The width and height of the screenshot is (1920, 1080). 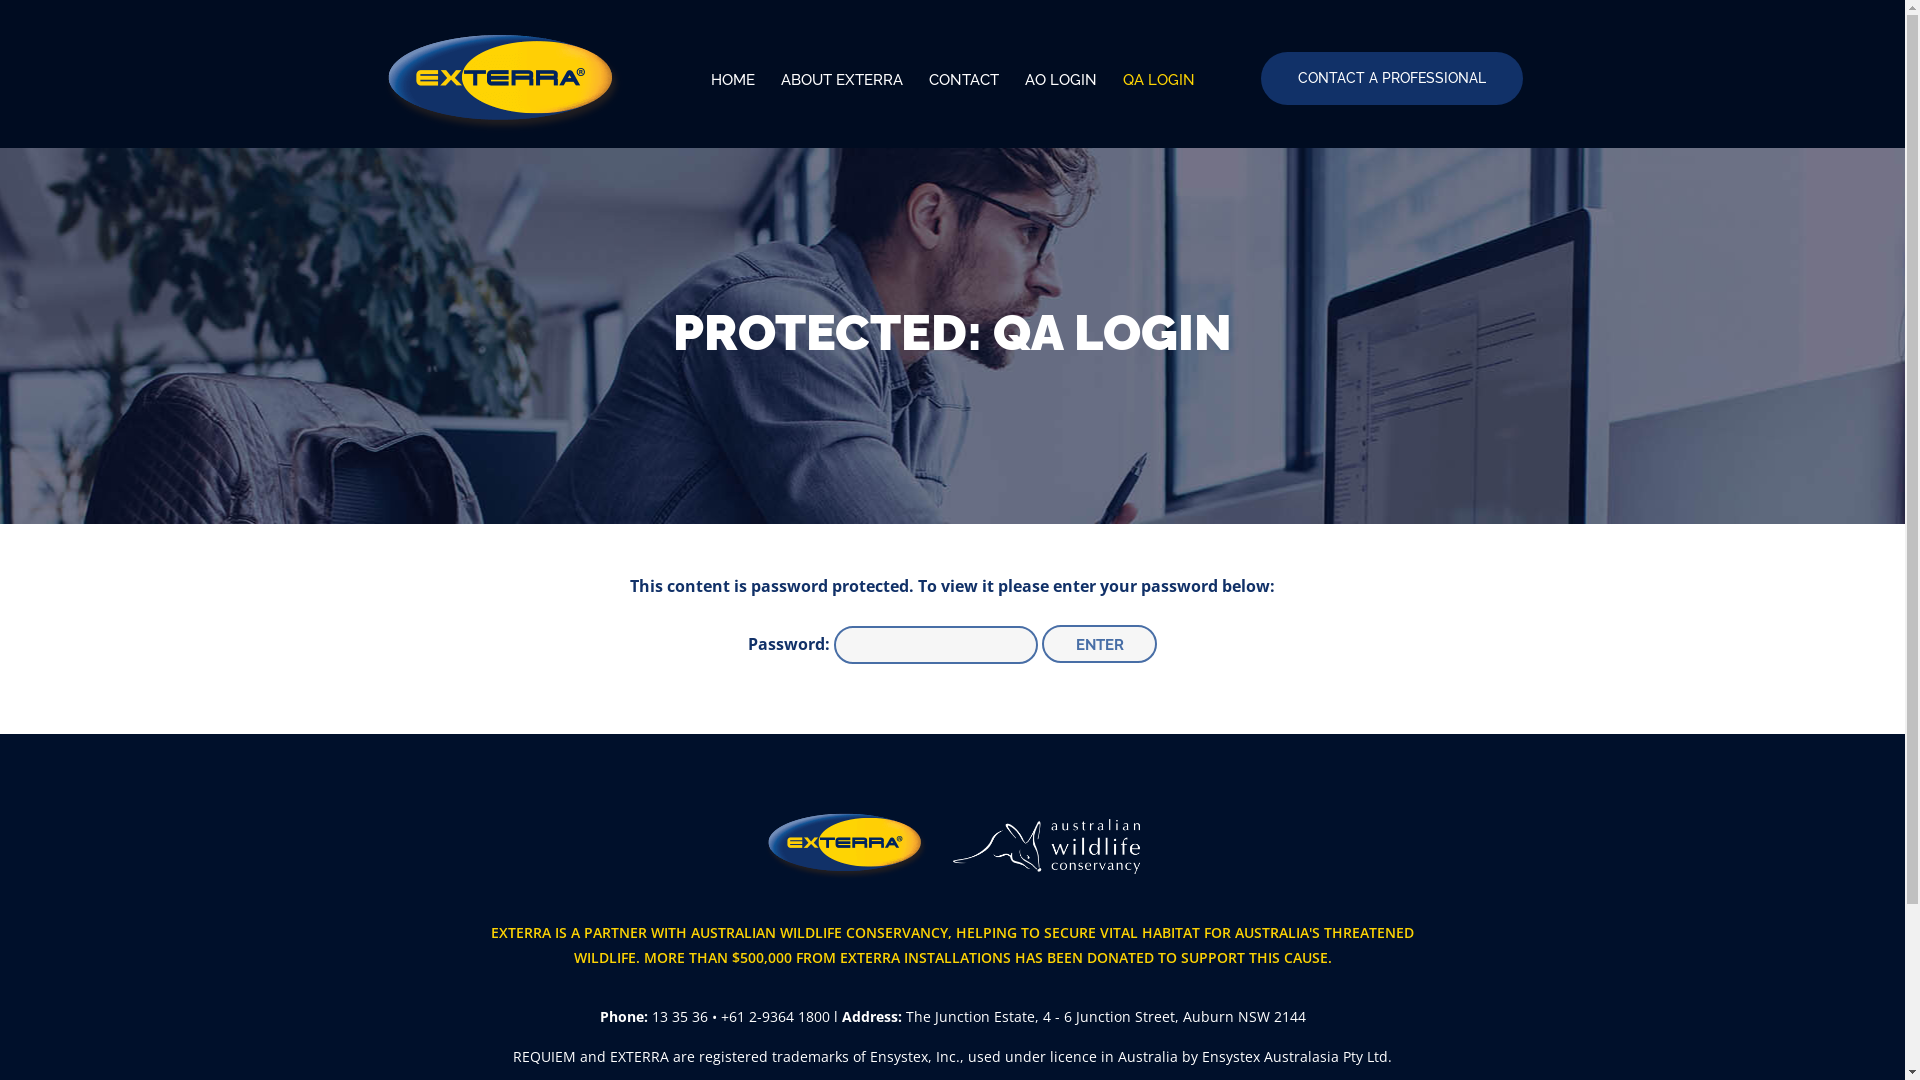 I want to click on +61 2-9364 1800, so click(x=774, y=1016).